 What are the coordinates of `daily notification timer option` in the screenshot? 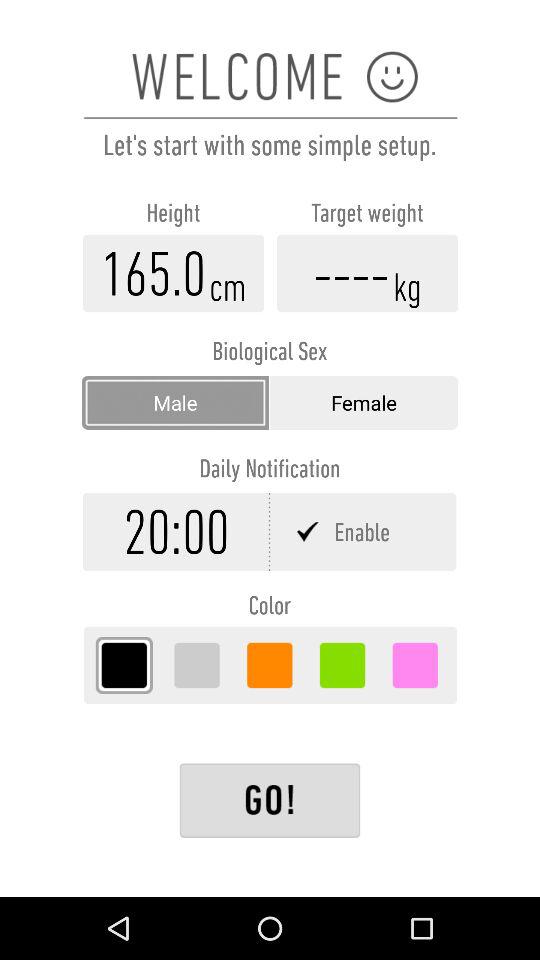 It's located at (176, 532).